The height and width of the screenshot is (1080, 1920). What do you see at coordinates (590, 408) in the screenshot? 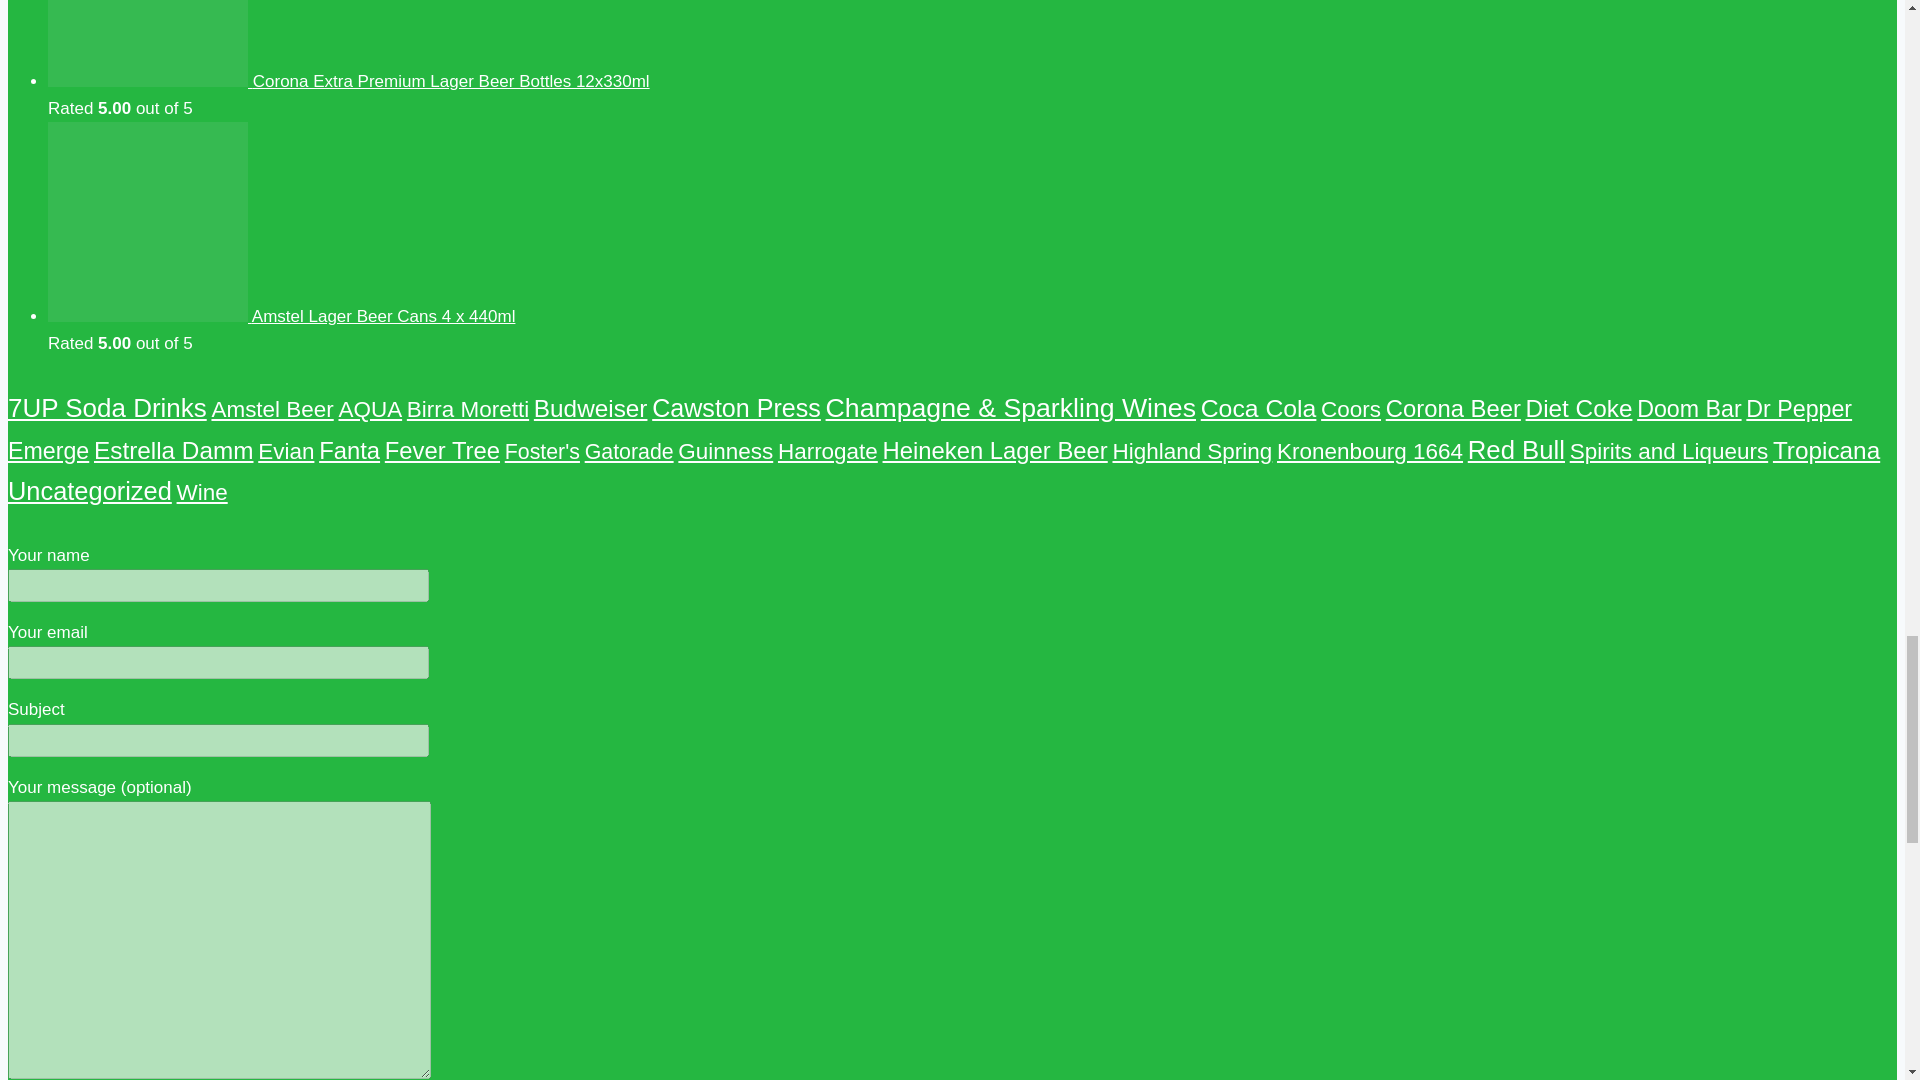
I see `Budweiser` at bounding box center [590, 408].